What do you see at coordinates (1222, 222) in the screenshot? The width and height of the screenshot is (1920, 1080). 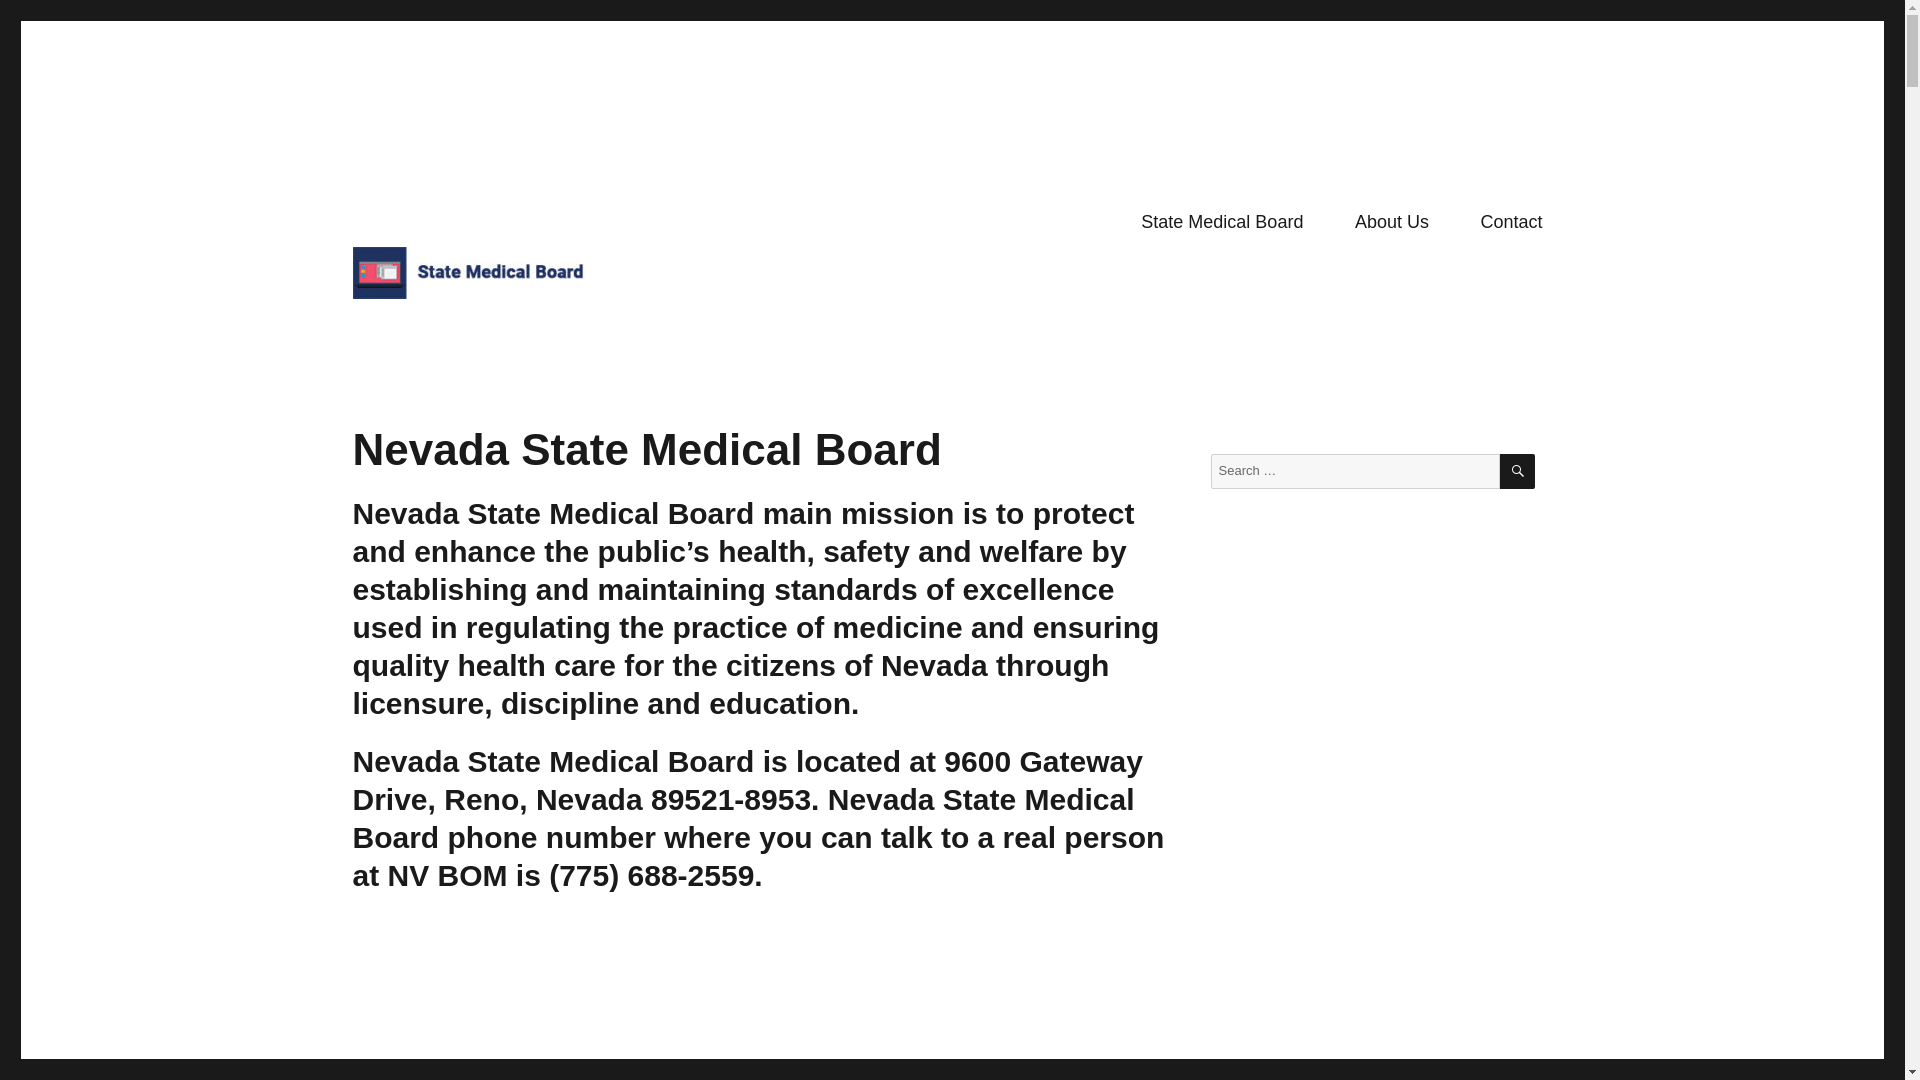 I see `State Medical Board` at bounding box center [1222, 222].